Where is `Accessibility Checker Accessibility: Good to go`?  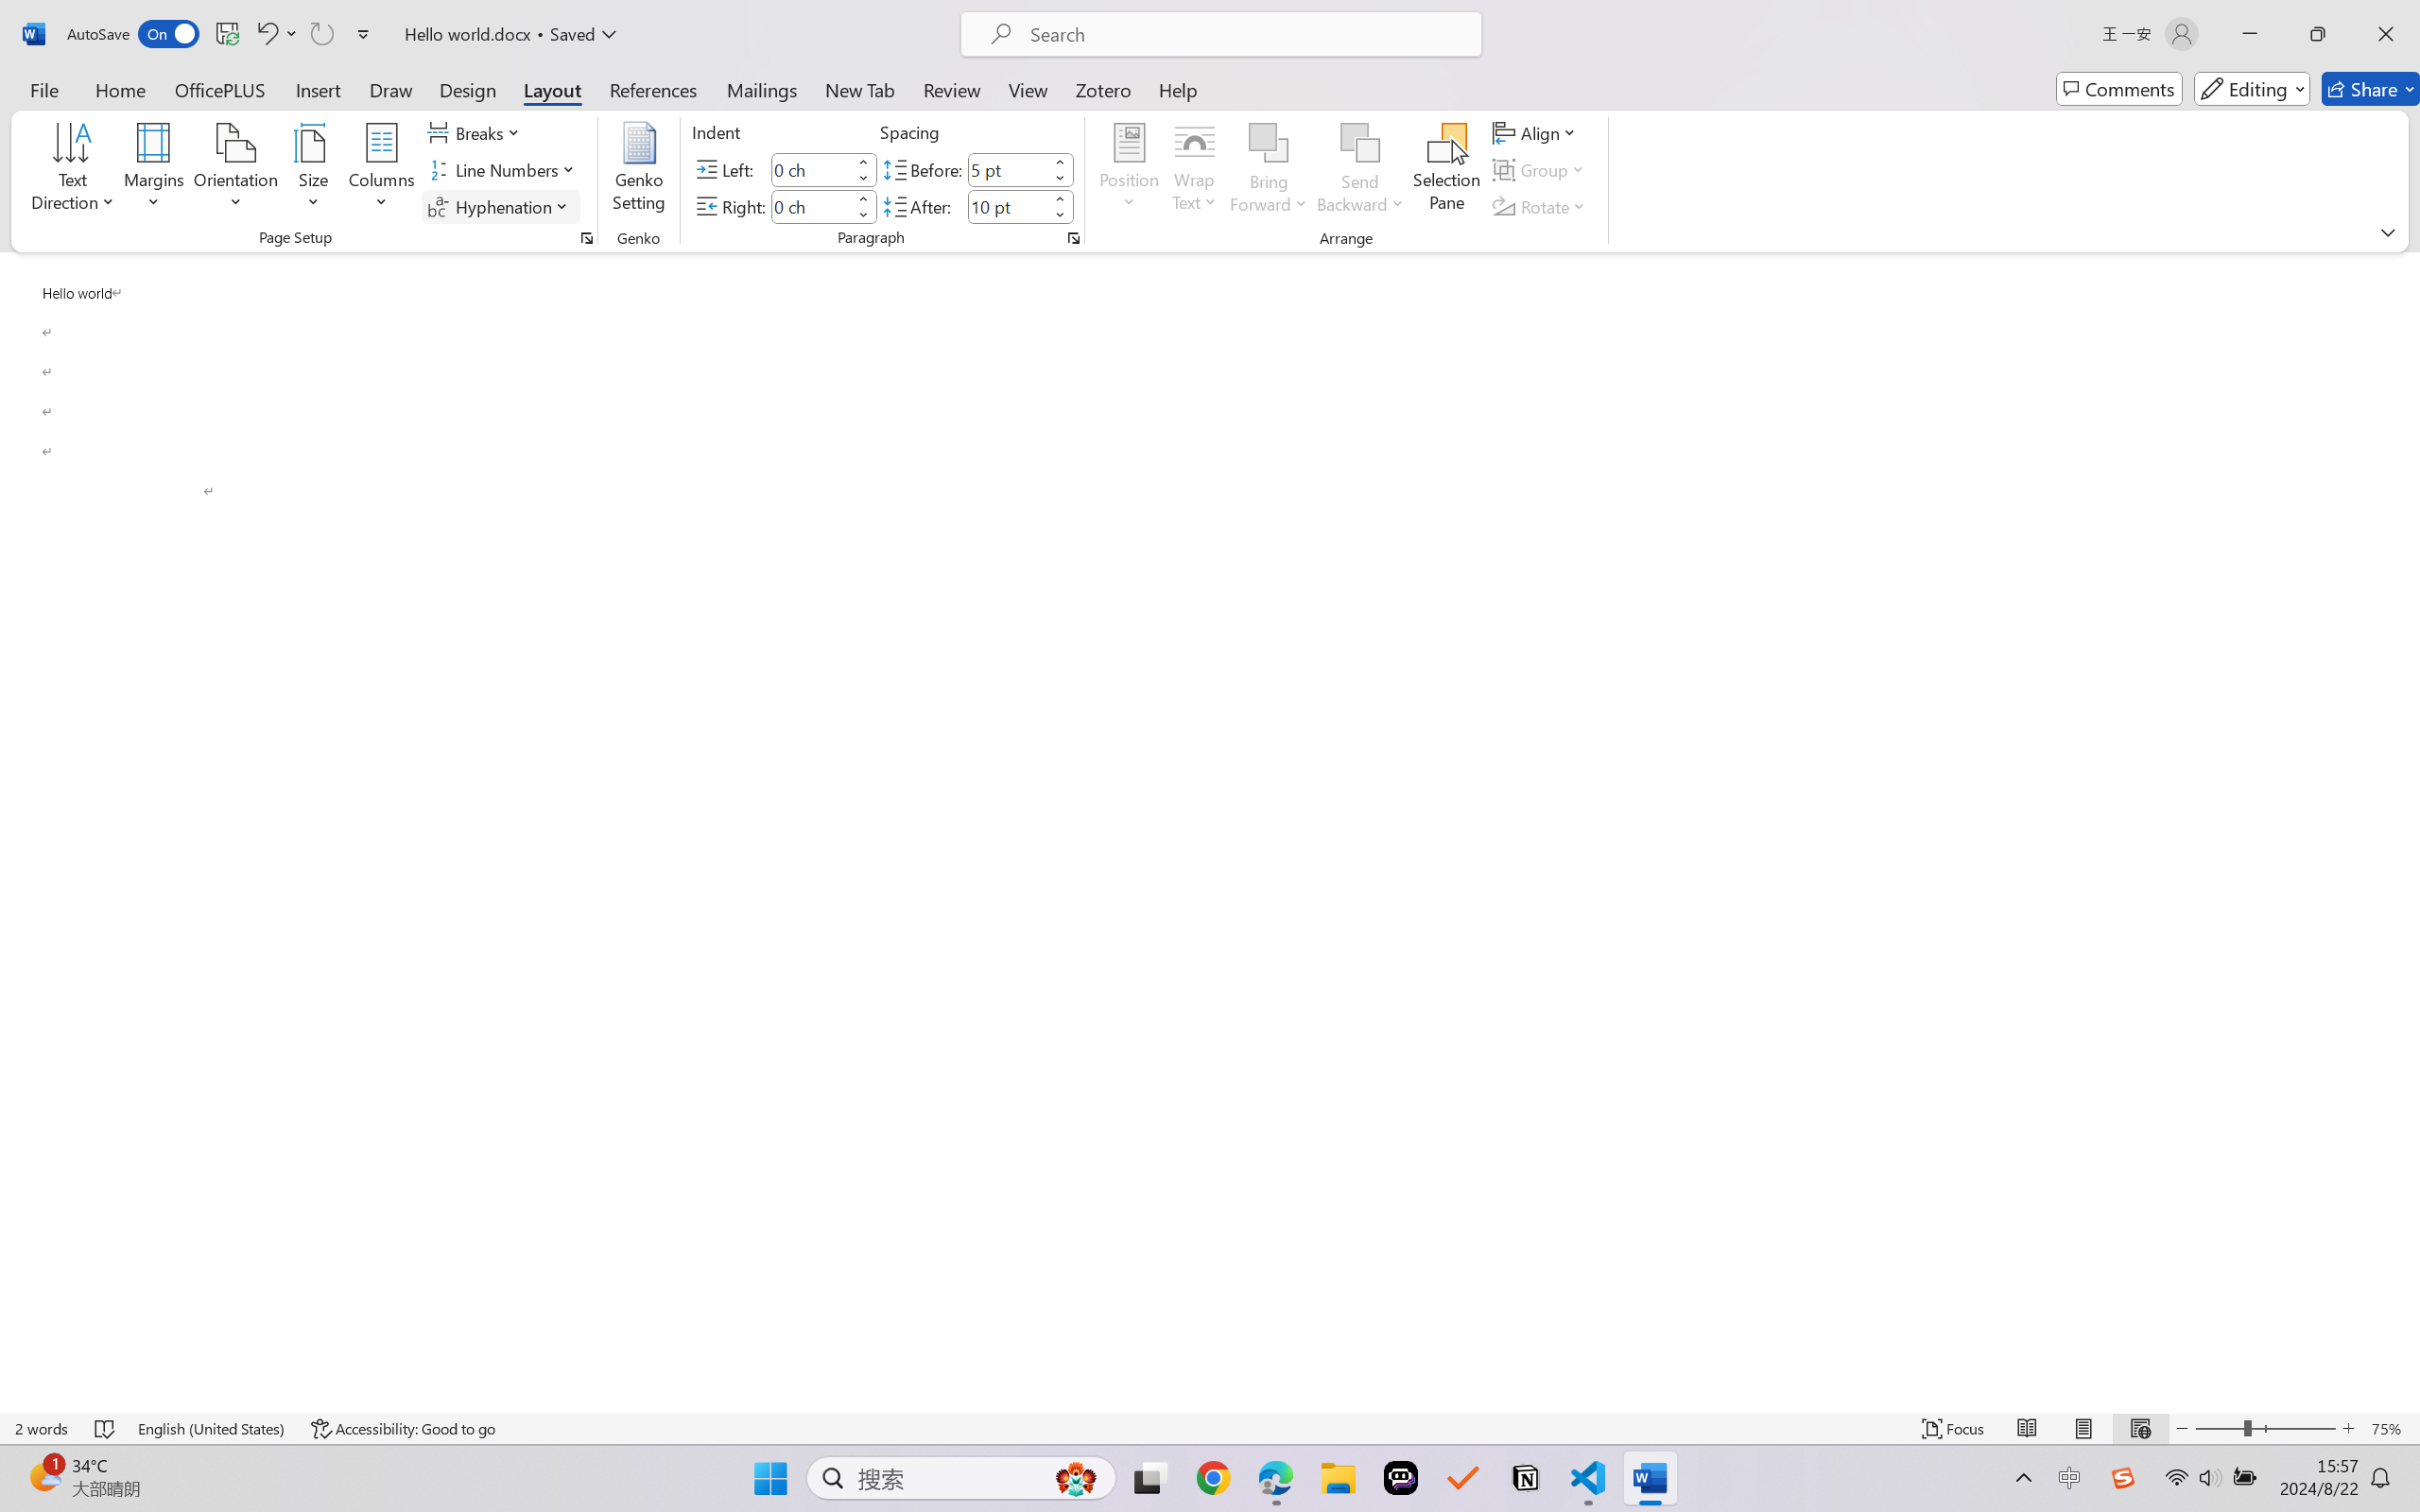 Accessibility Checker Accessibility: Good to go is located at coordinates (403, 1429).